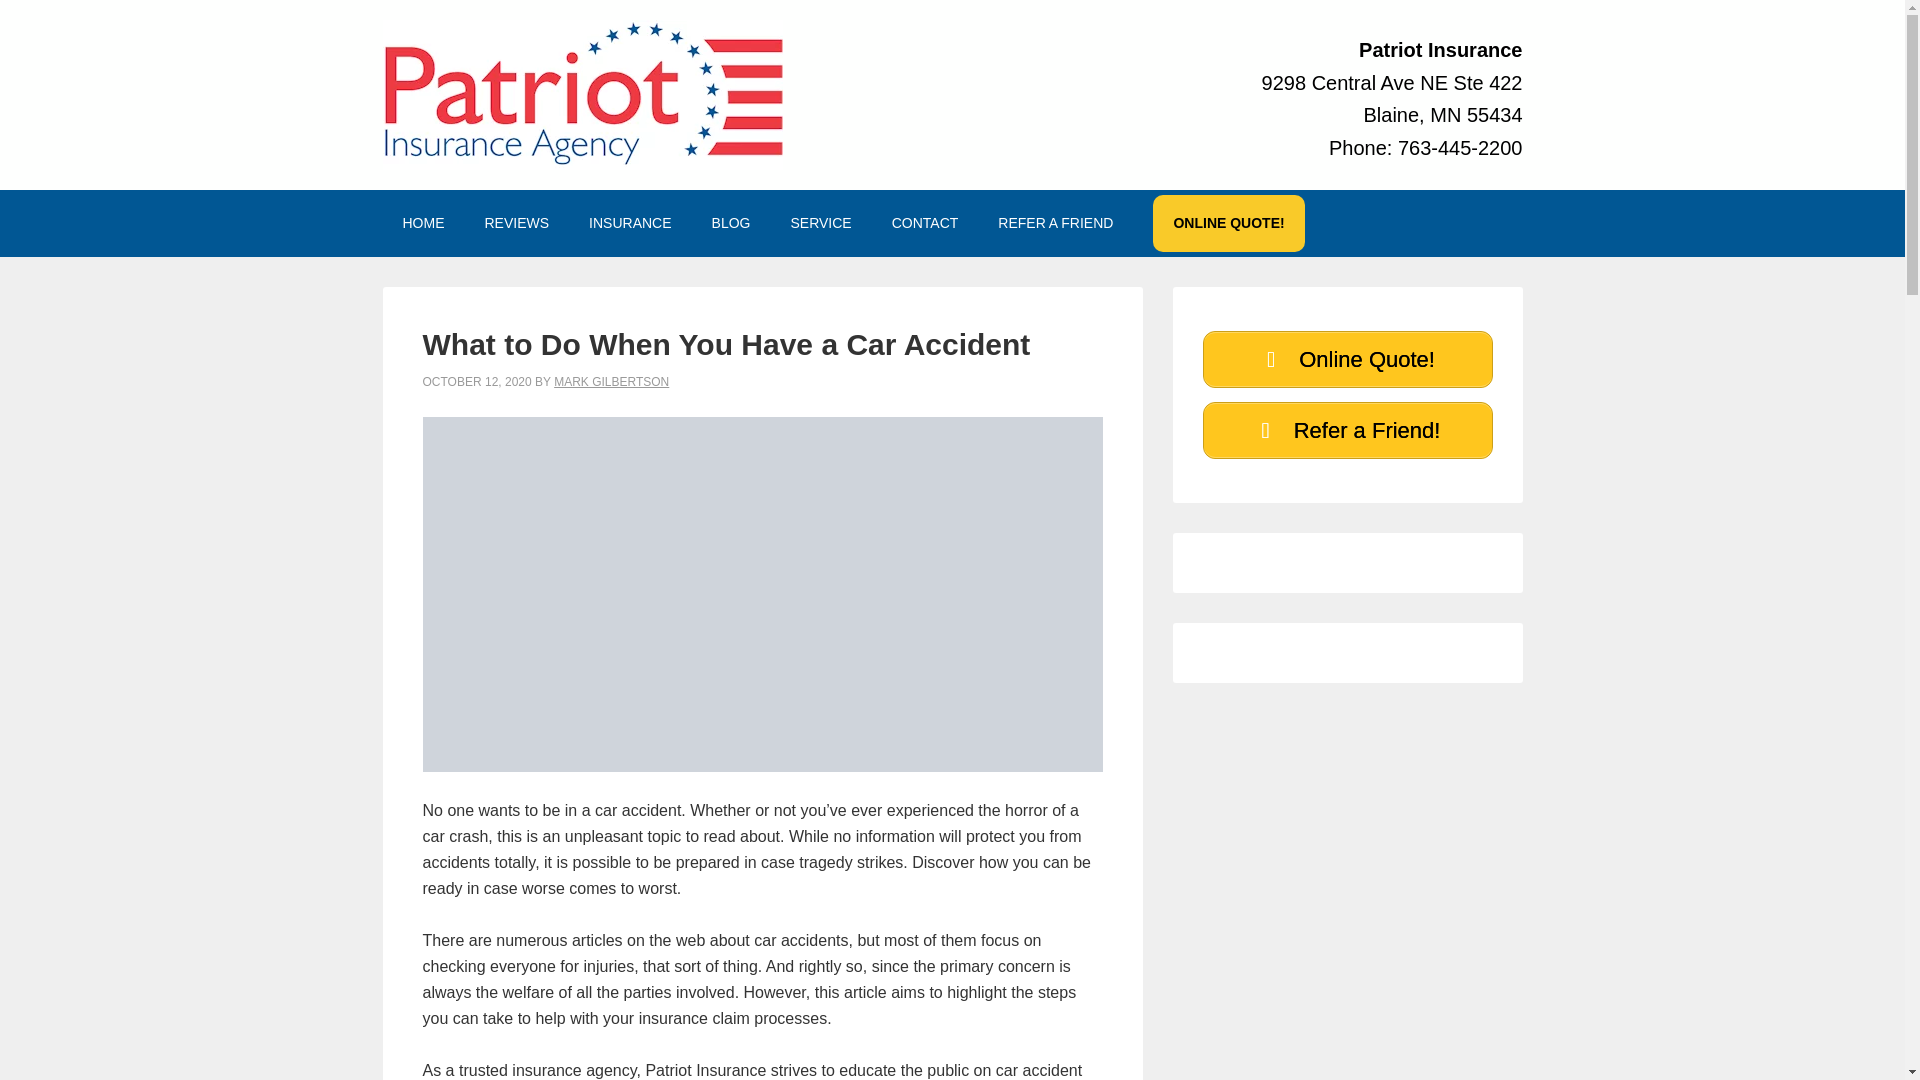 The height and width of the screenshot is (1080, 1920). Describe the element at coordinates (1460, 148) in the screenshot. I see `763-445-2200` at that location.